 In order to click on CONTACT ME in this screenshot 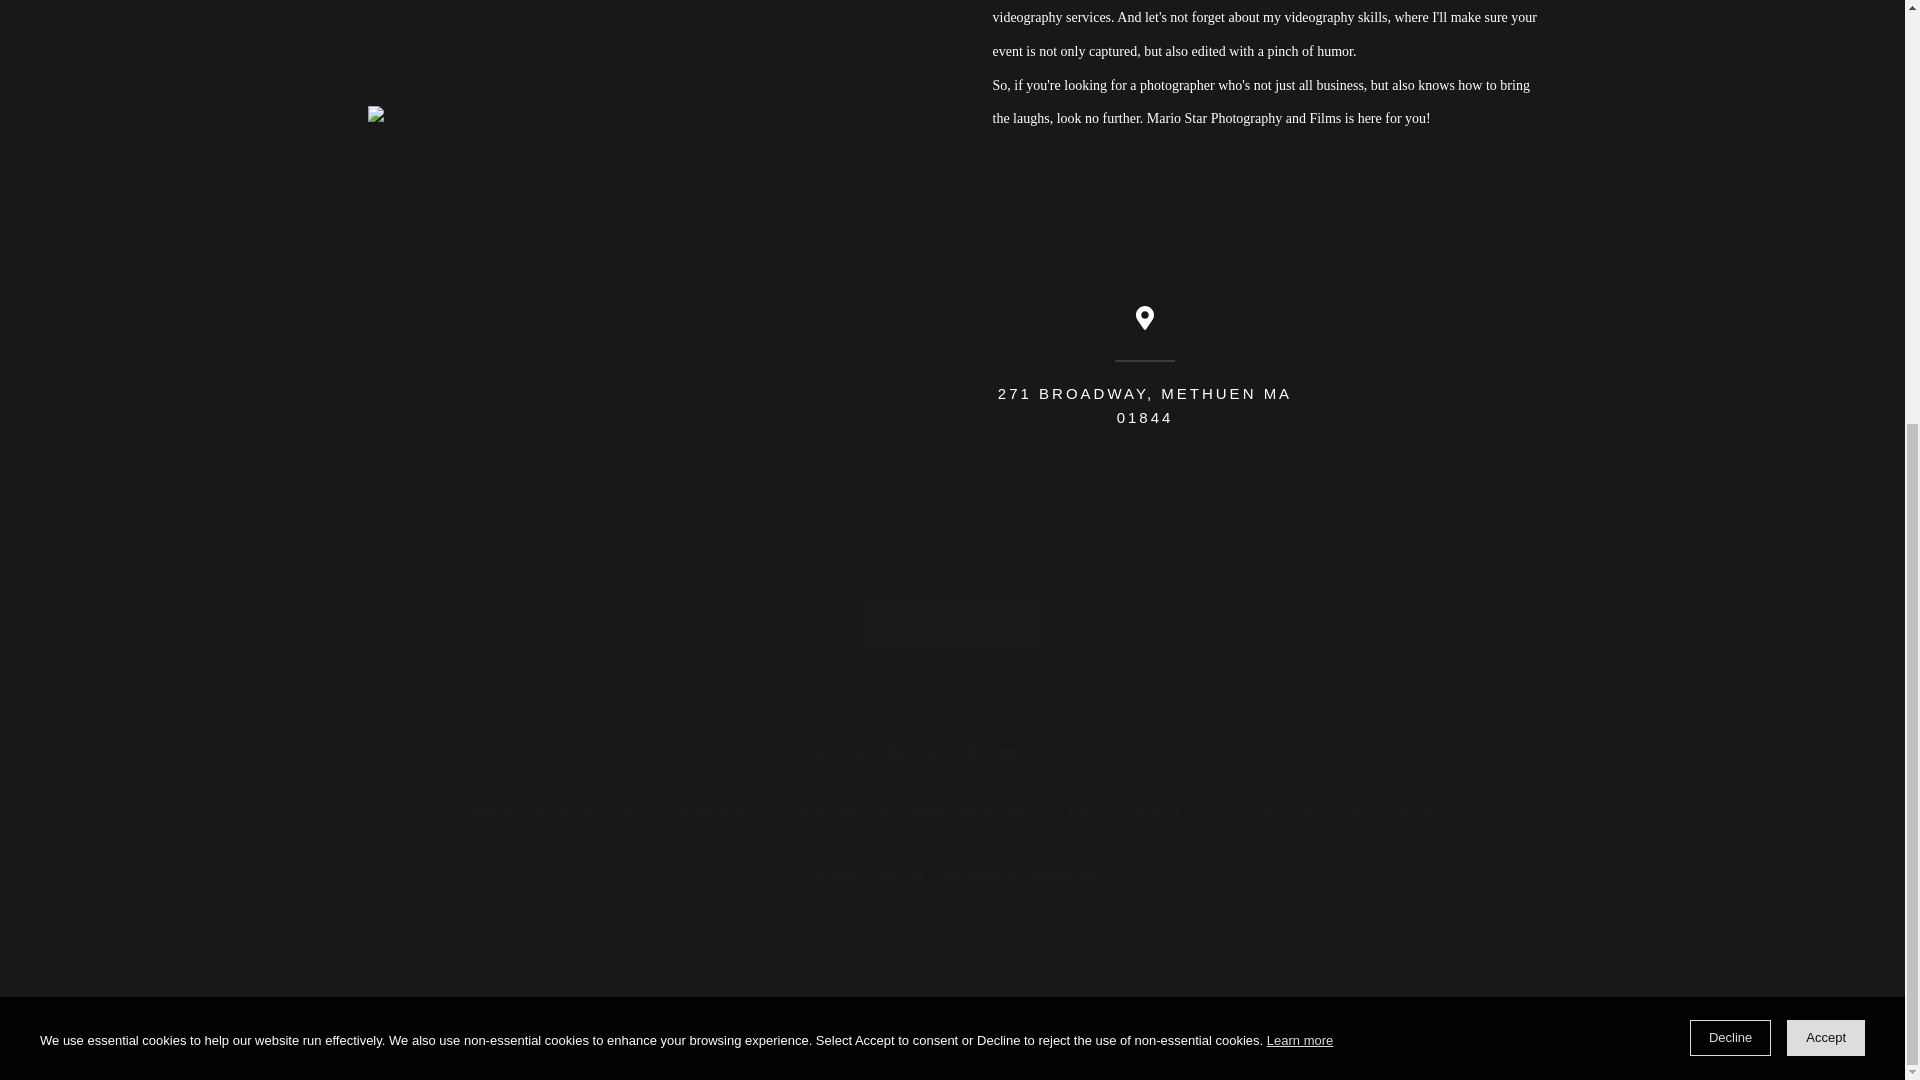, I will do `click(944, 620)`.